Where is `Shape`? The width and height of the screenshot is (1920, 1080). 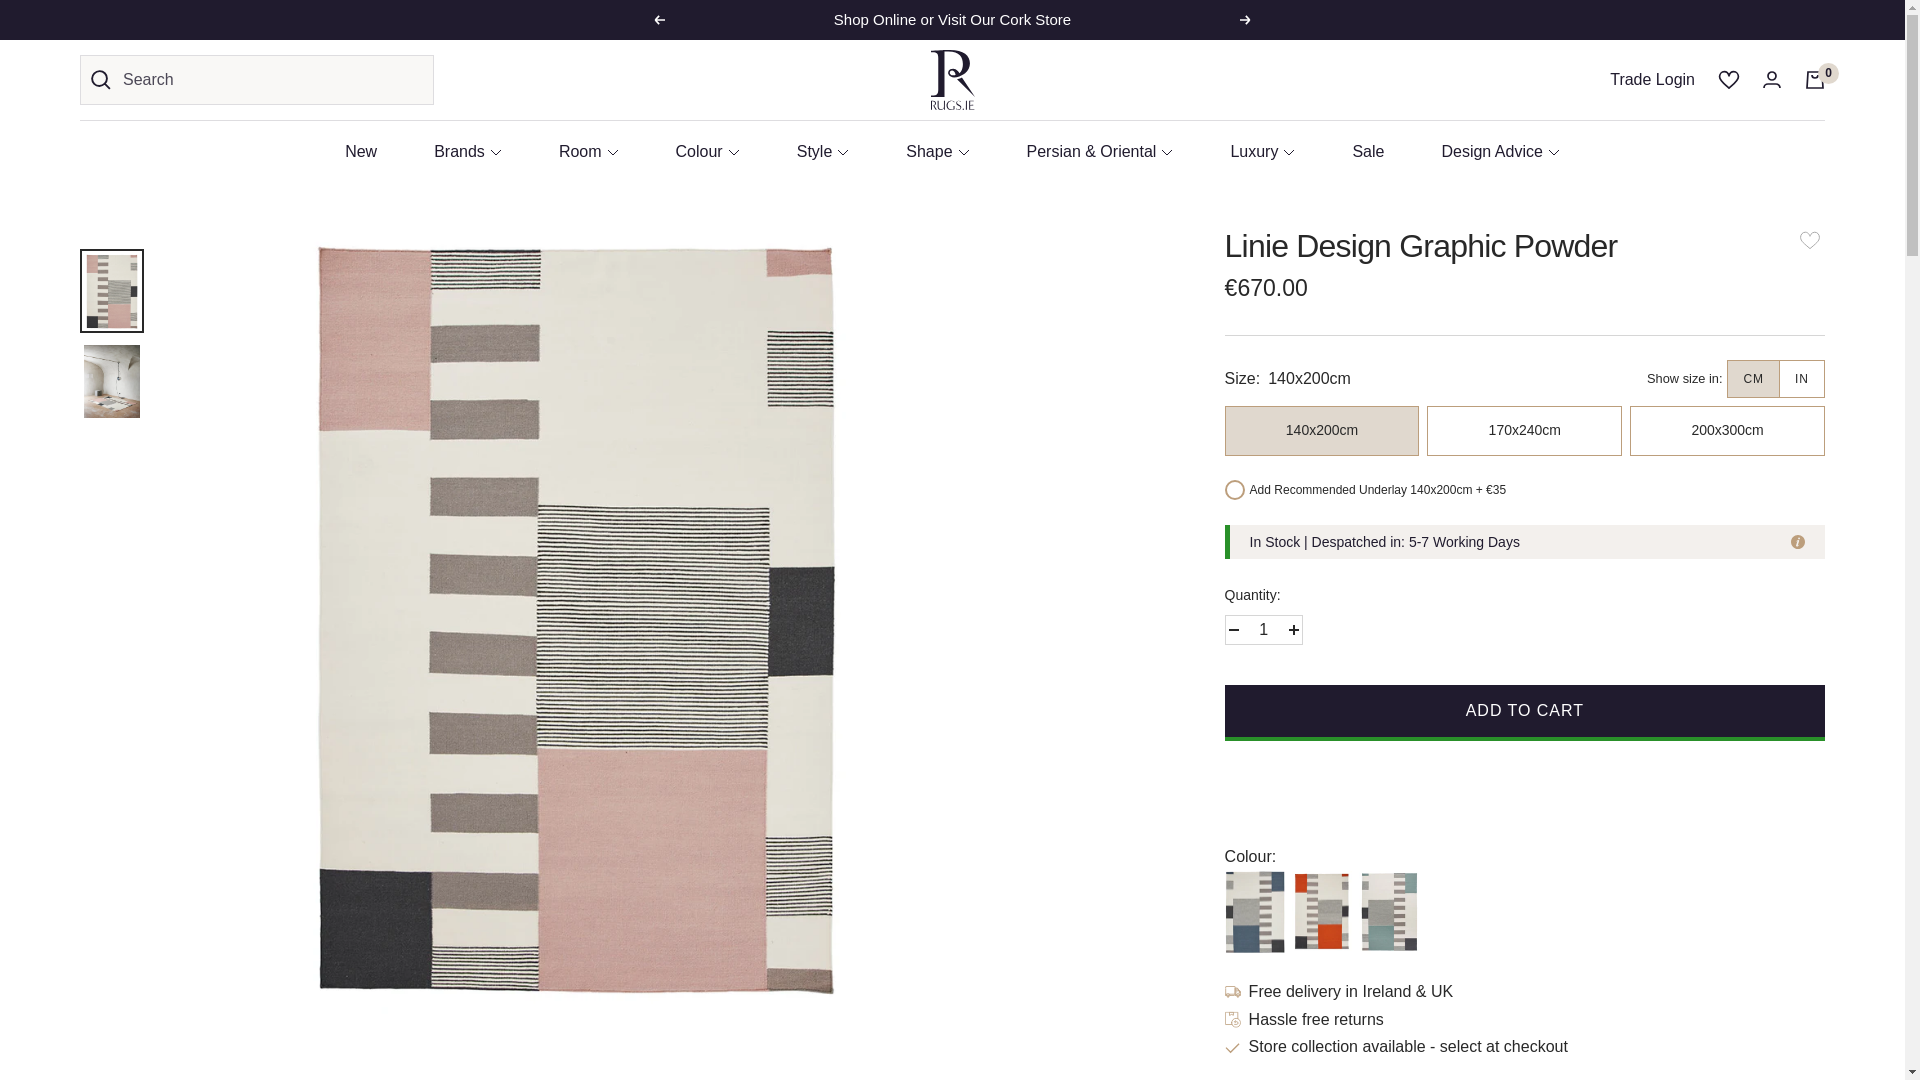 Shape is located at coordinates (938, 152).